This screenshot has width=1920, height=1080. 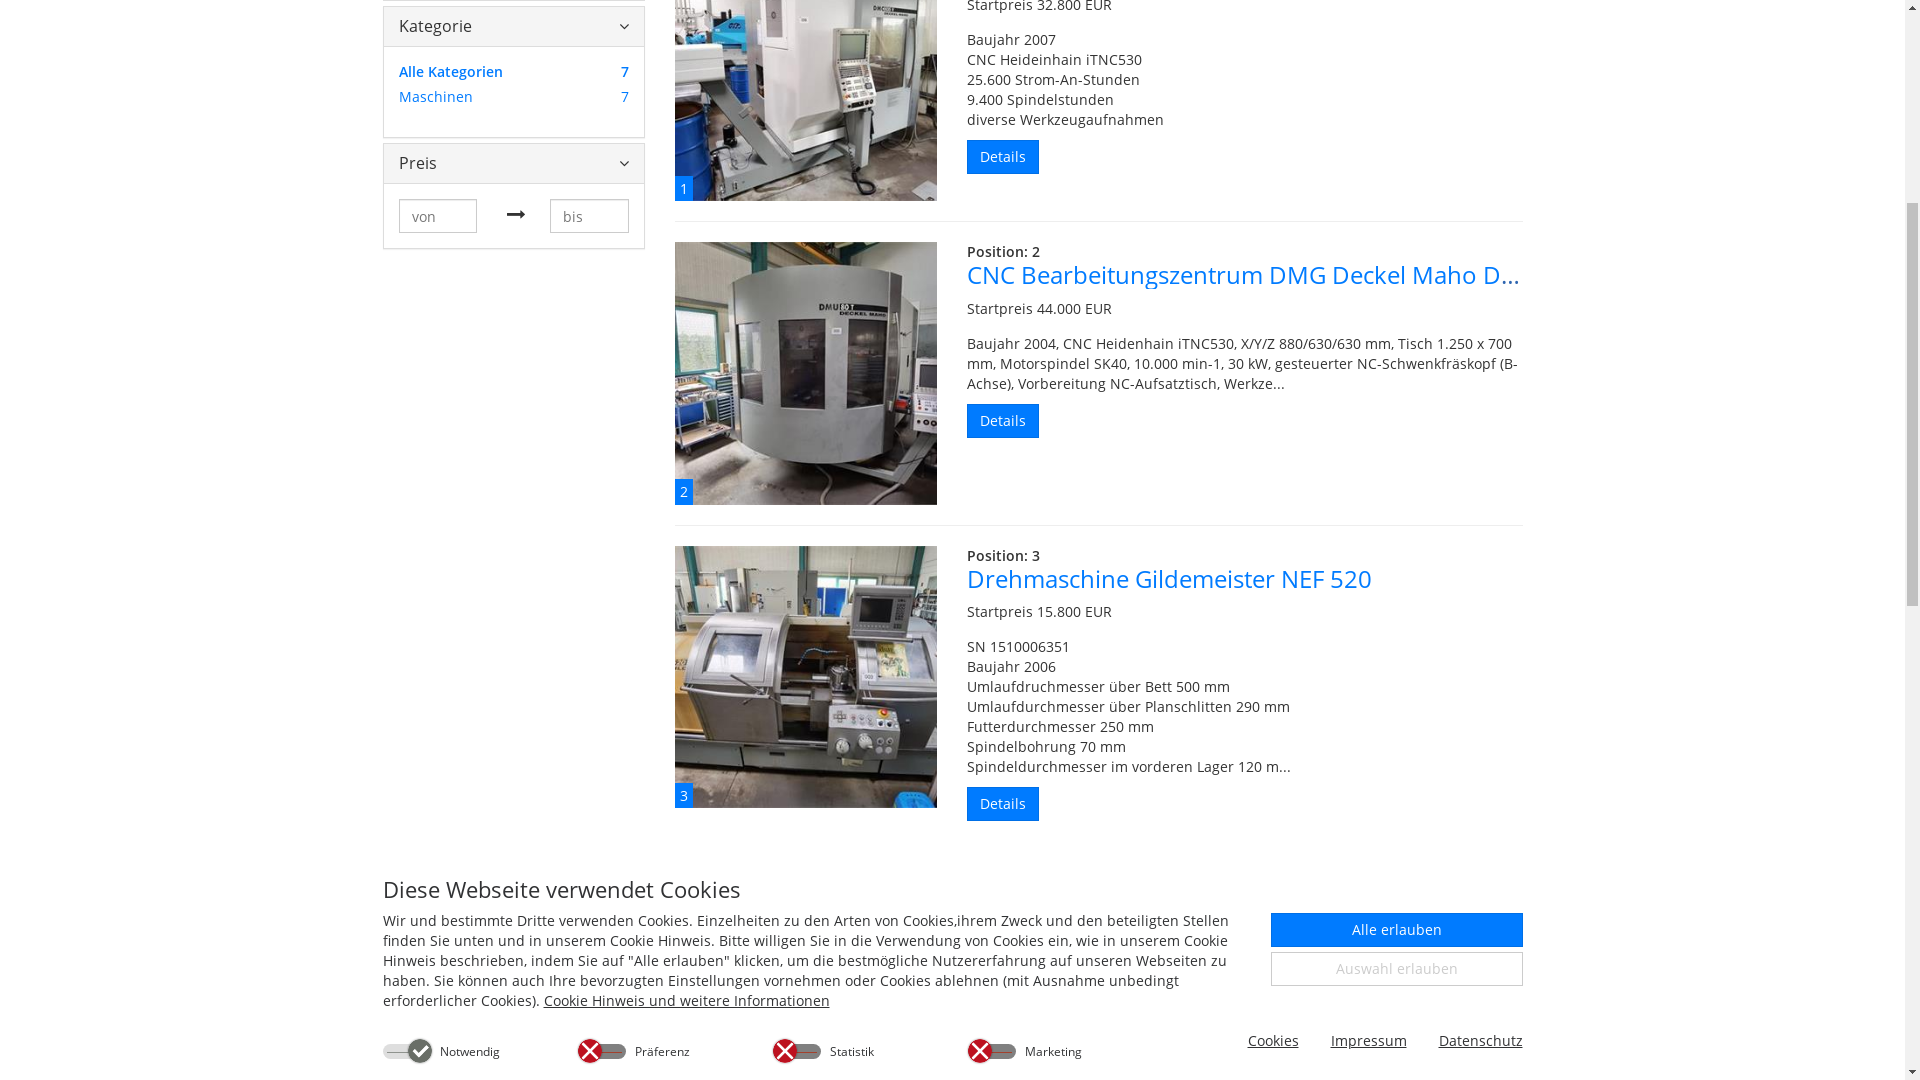 What do you see at coordinates (1452, 306) in the screenshot?
I see `Informationen` at bounding box center [1452, 306].